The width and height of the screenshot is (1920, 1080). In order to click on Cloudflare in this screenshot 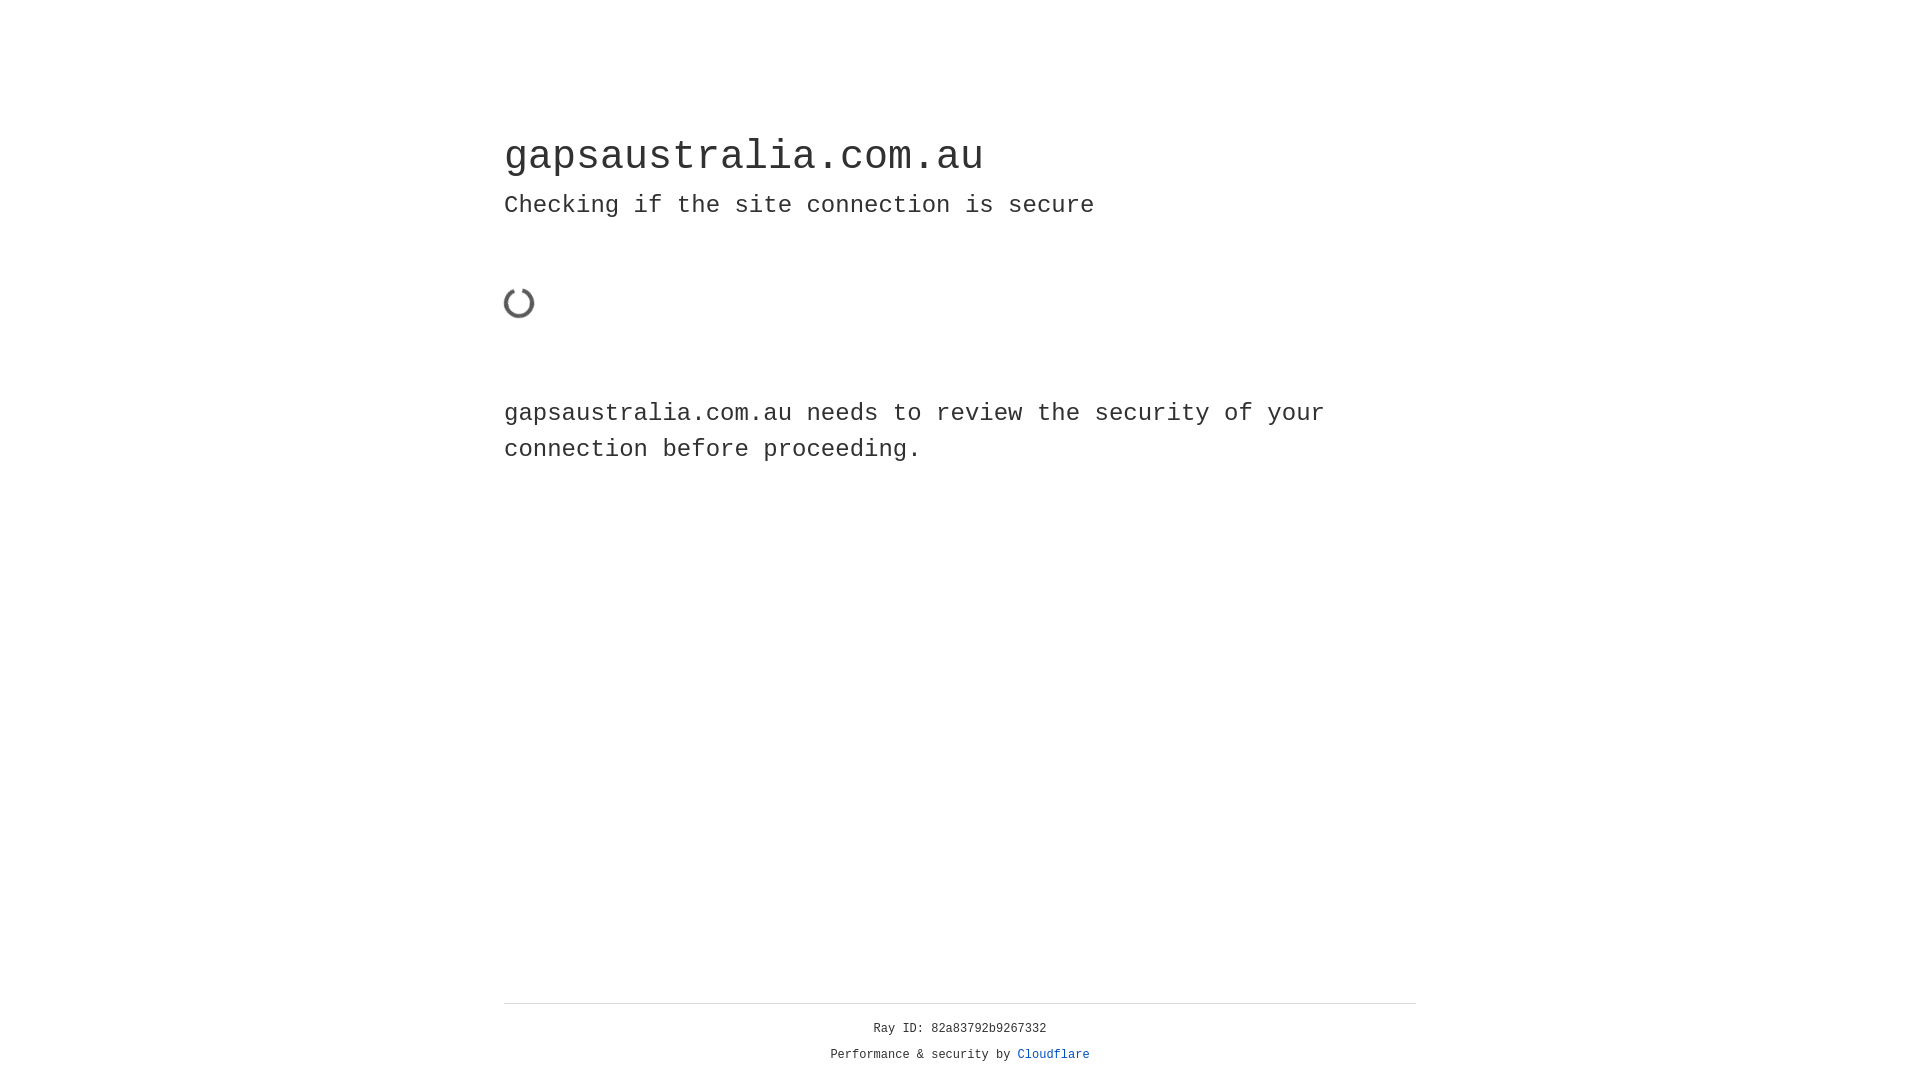, I will do `click(1054, 1055)`.